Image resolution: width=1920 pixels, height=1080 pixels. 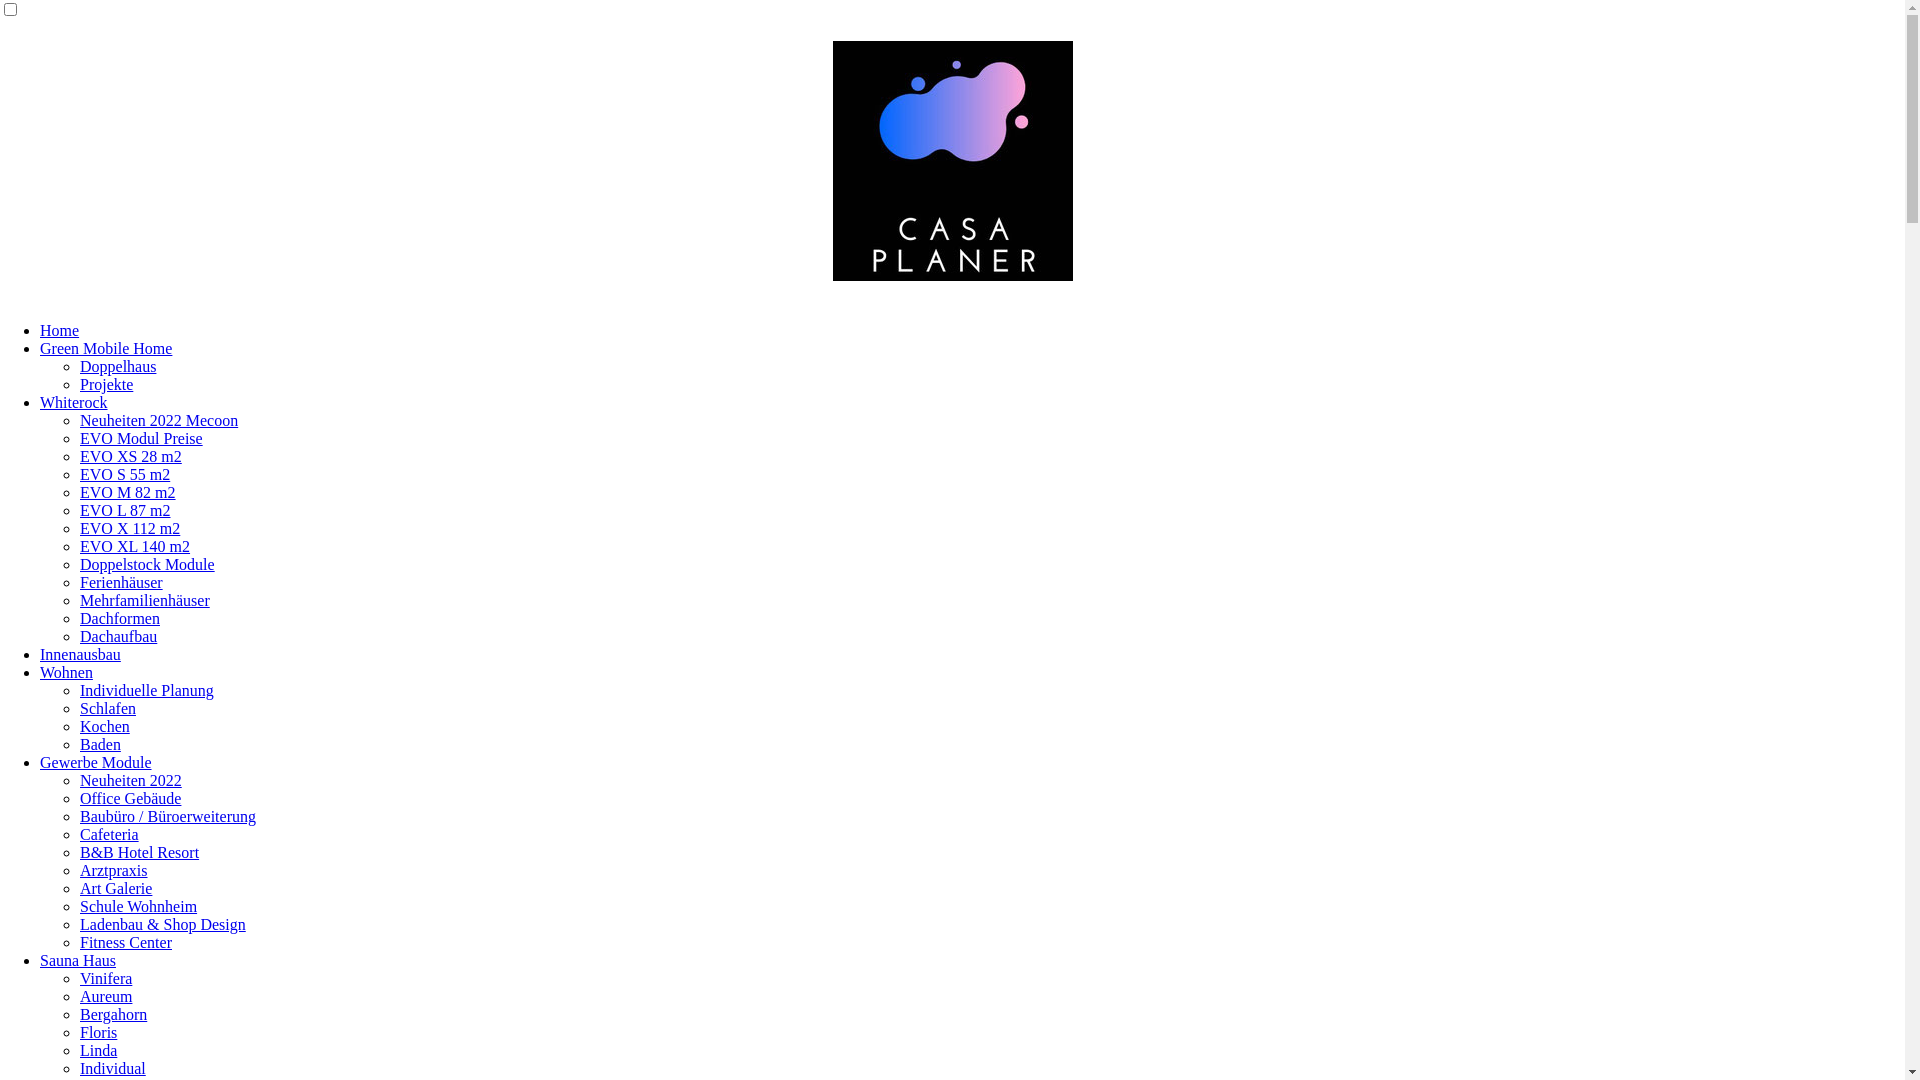 What do you see at coordinates (74, 402) in the screenshot?
I see `Whiterock` at bounding box center [74, 402].